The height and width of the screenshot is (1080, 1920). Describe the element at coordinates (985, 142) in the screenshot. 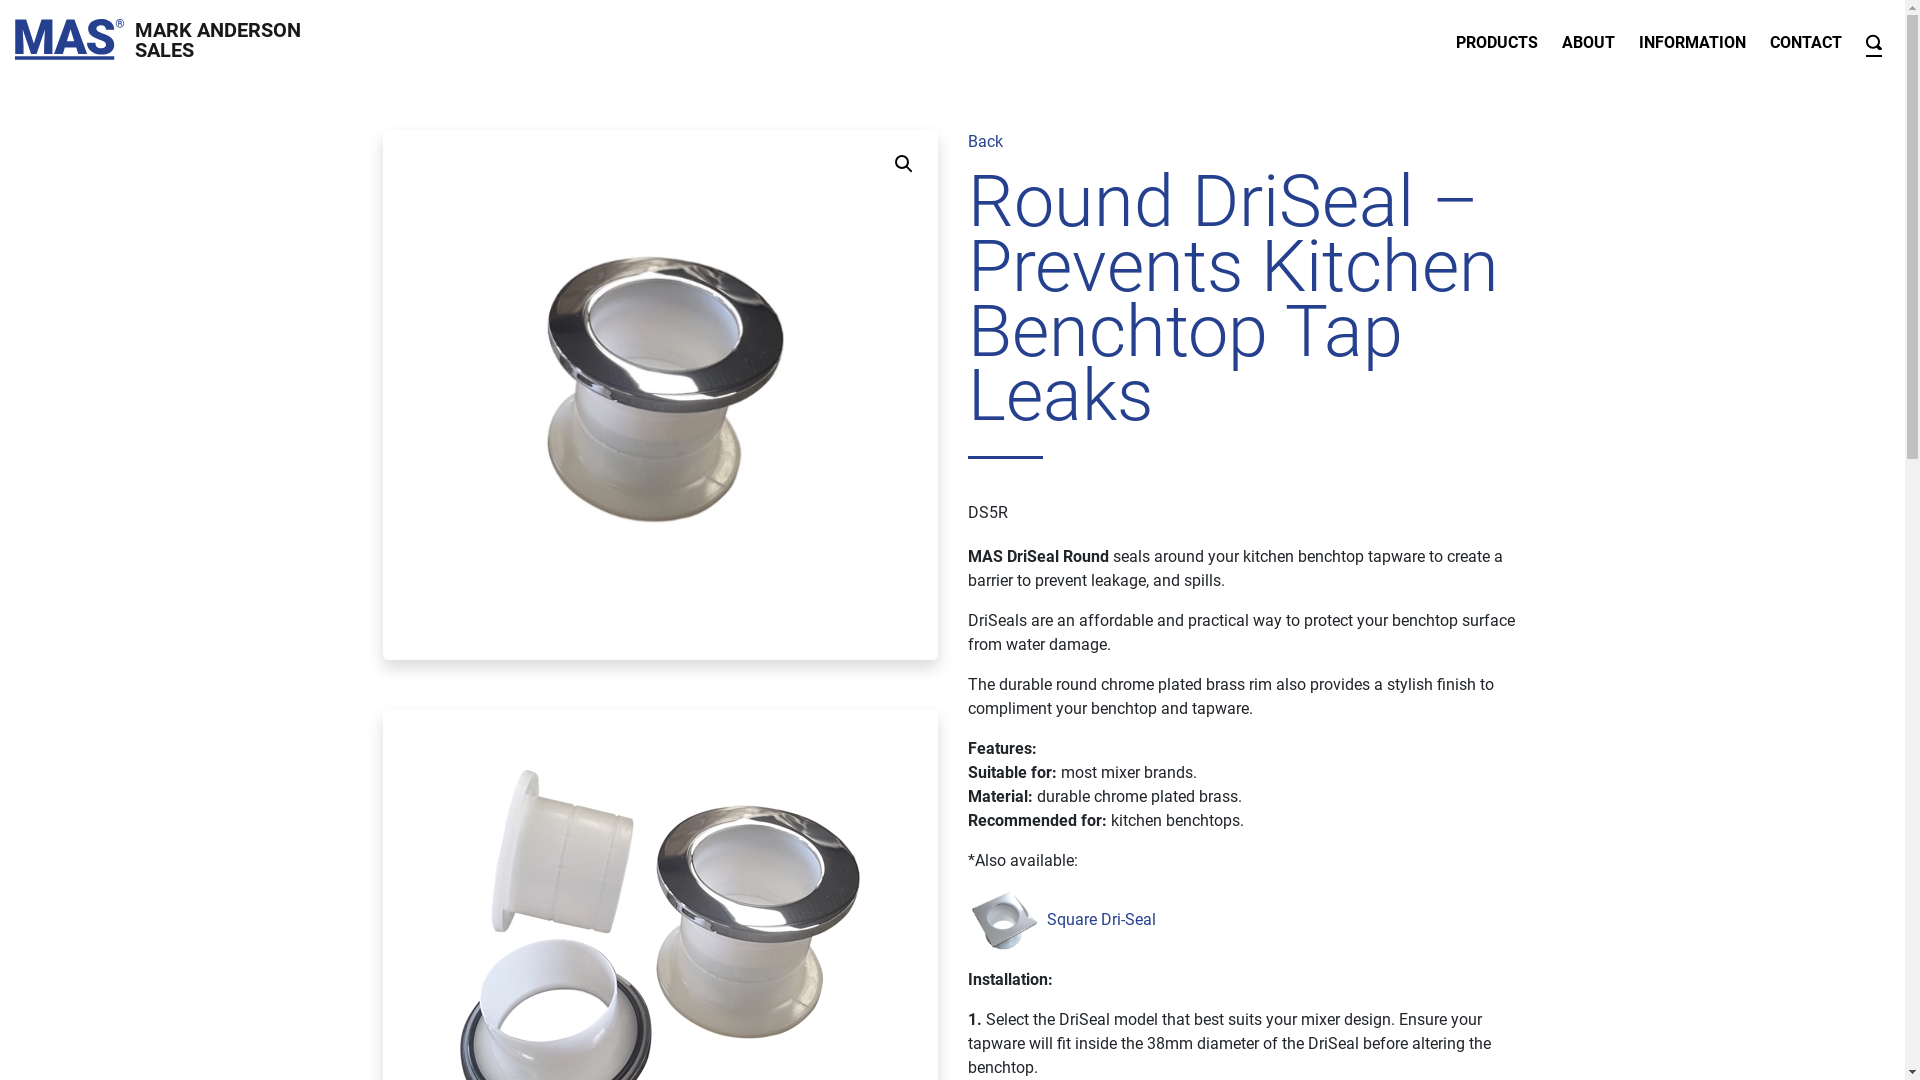

I see `Back` at that location.